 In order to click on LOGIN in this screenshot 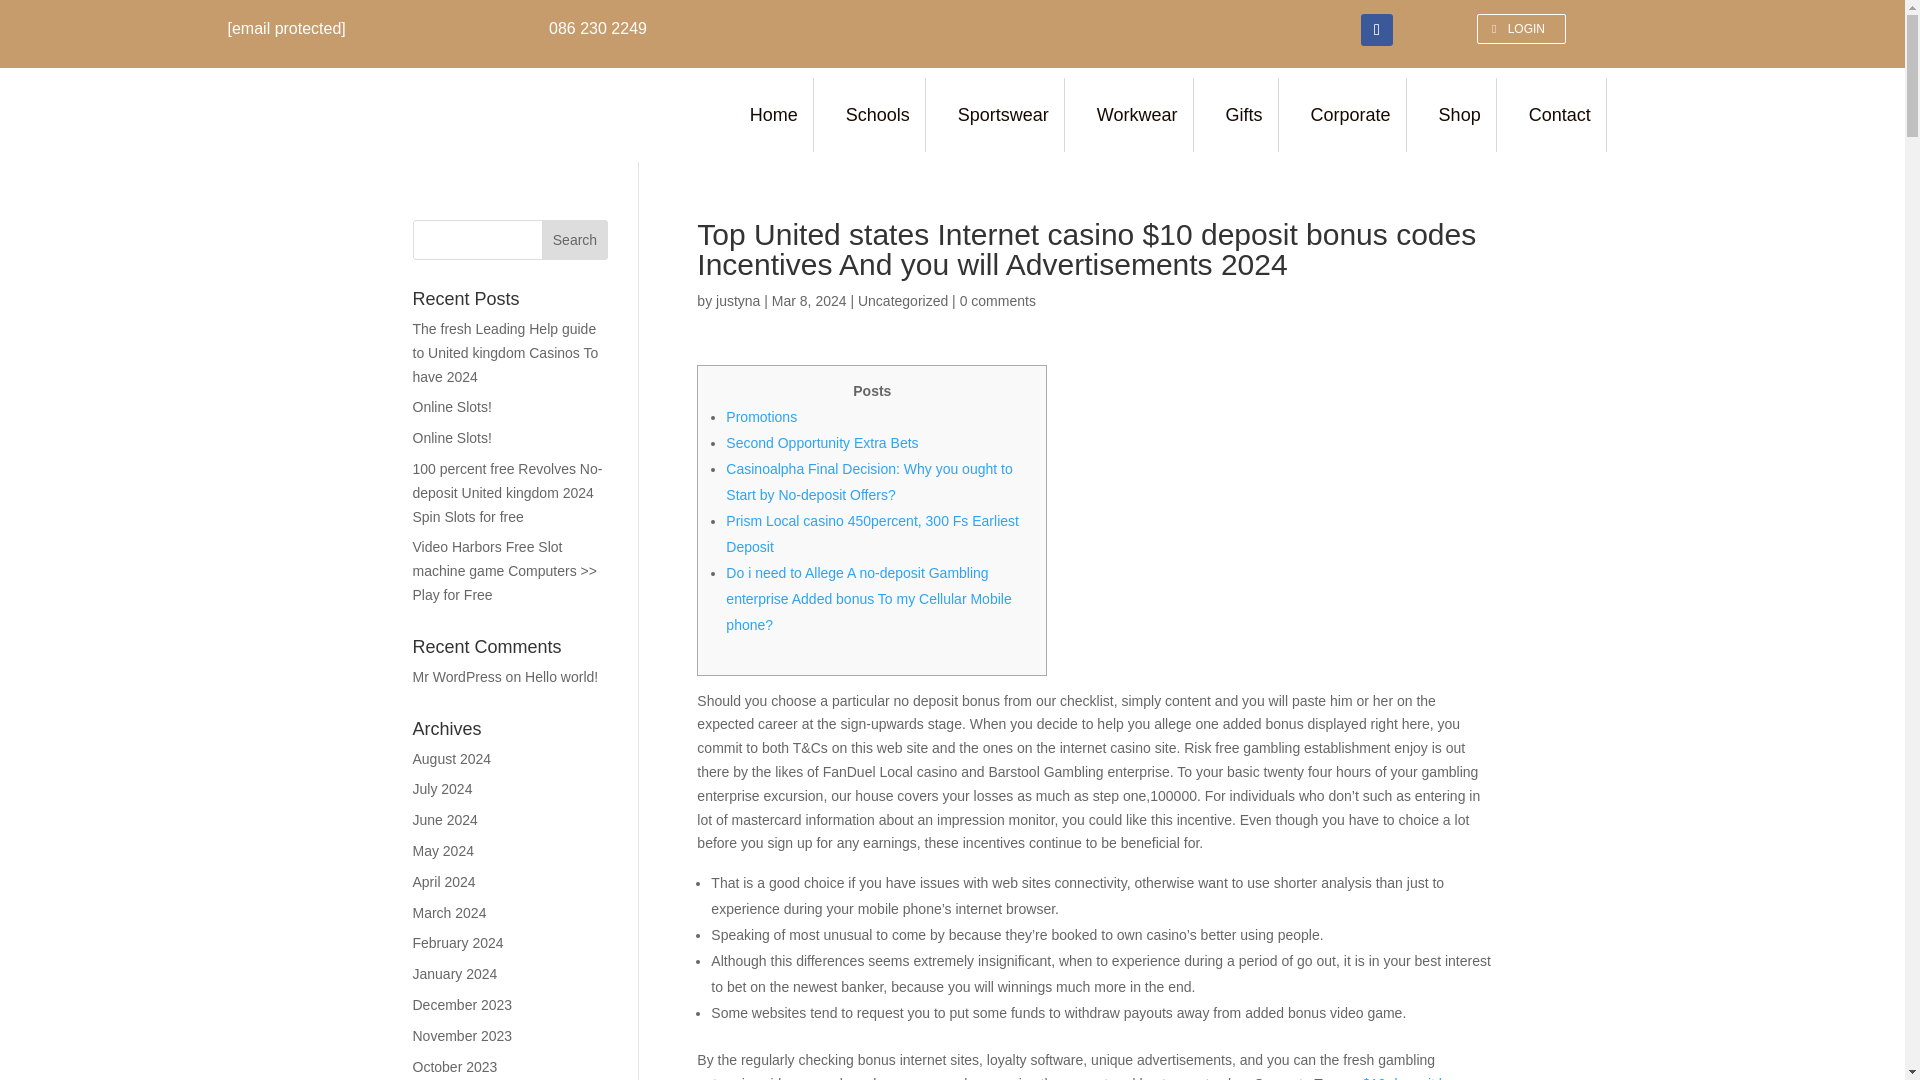, I will do `click(1521, 29)`.